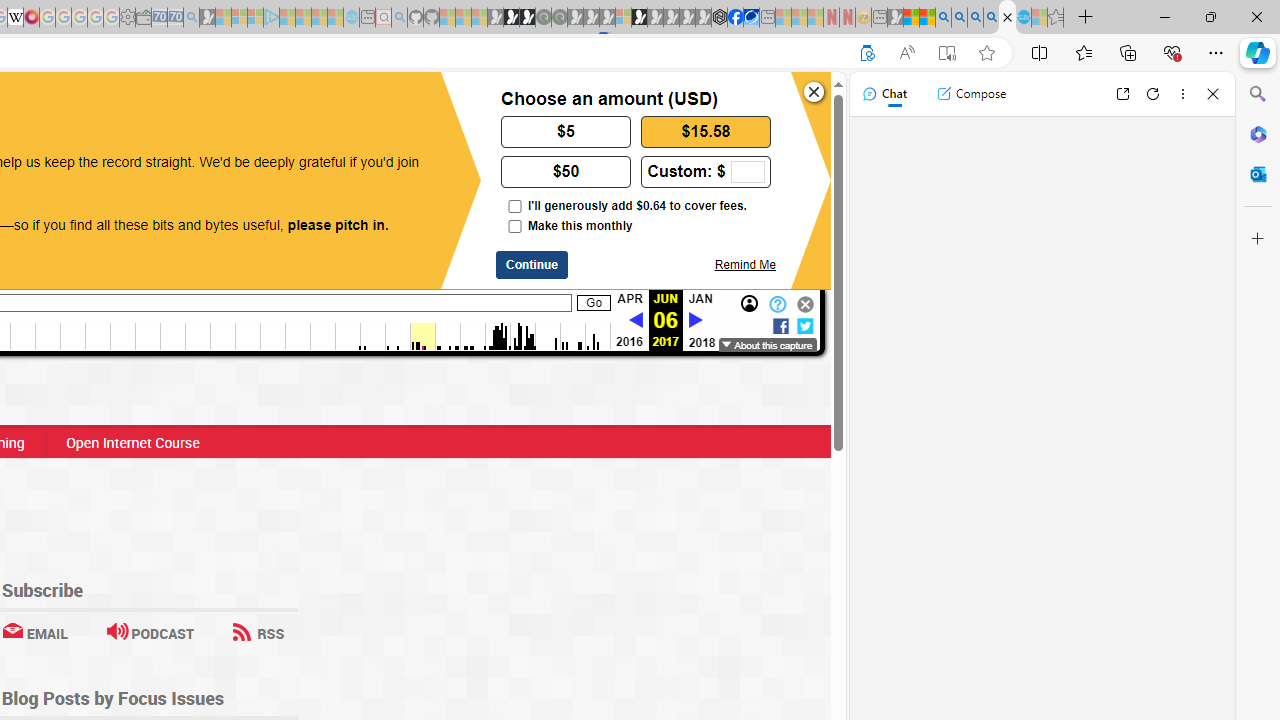  What do you see at coordinates (780, 324) in the screenshot?
I see `f` at bounding box center [780, 324].